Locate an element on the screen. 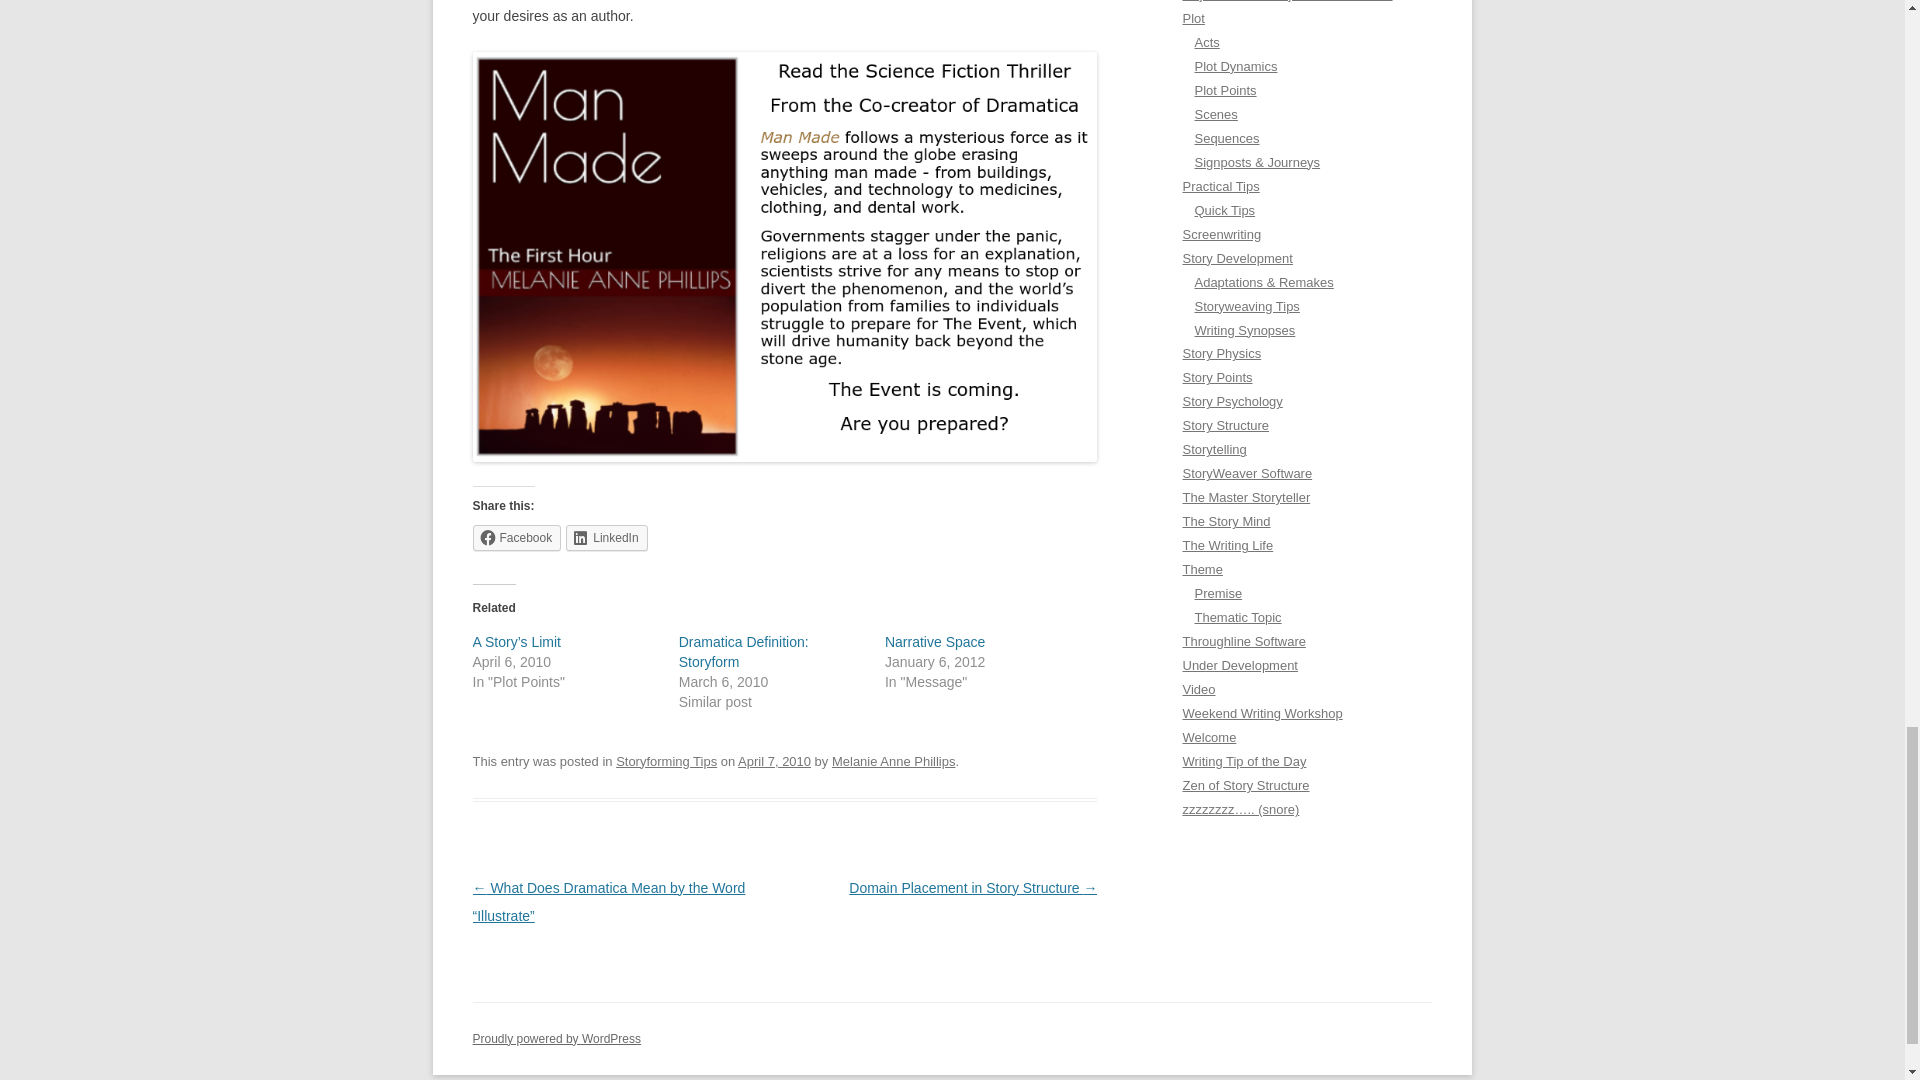 The width and height of the screenshot is (1920, 1080). Facebook is located at coordinates (516, 537).